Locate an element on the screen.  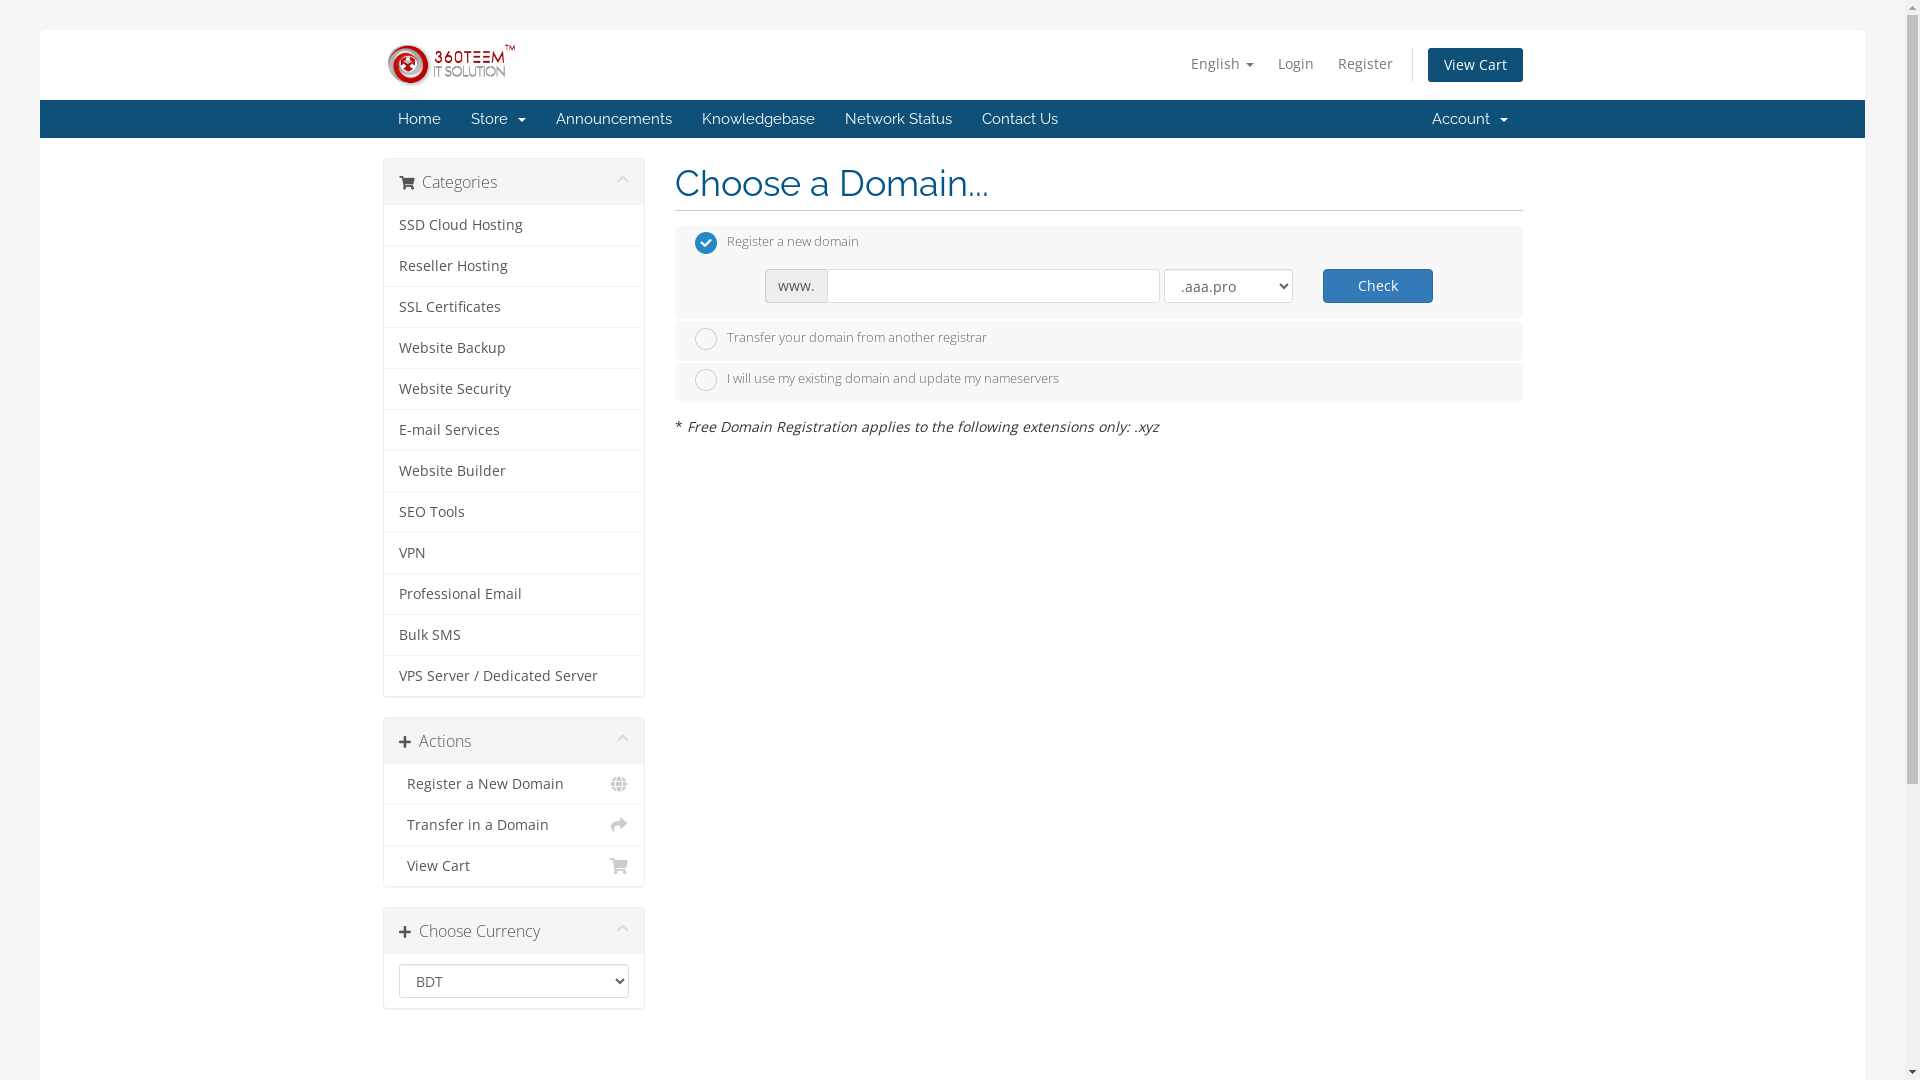
  Transfer in a Domain is located at coordinates (514, 826).